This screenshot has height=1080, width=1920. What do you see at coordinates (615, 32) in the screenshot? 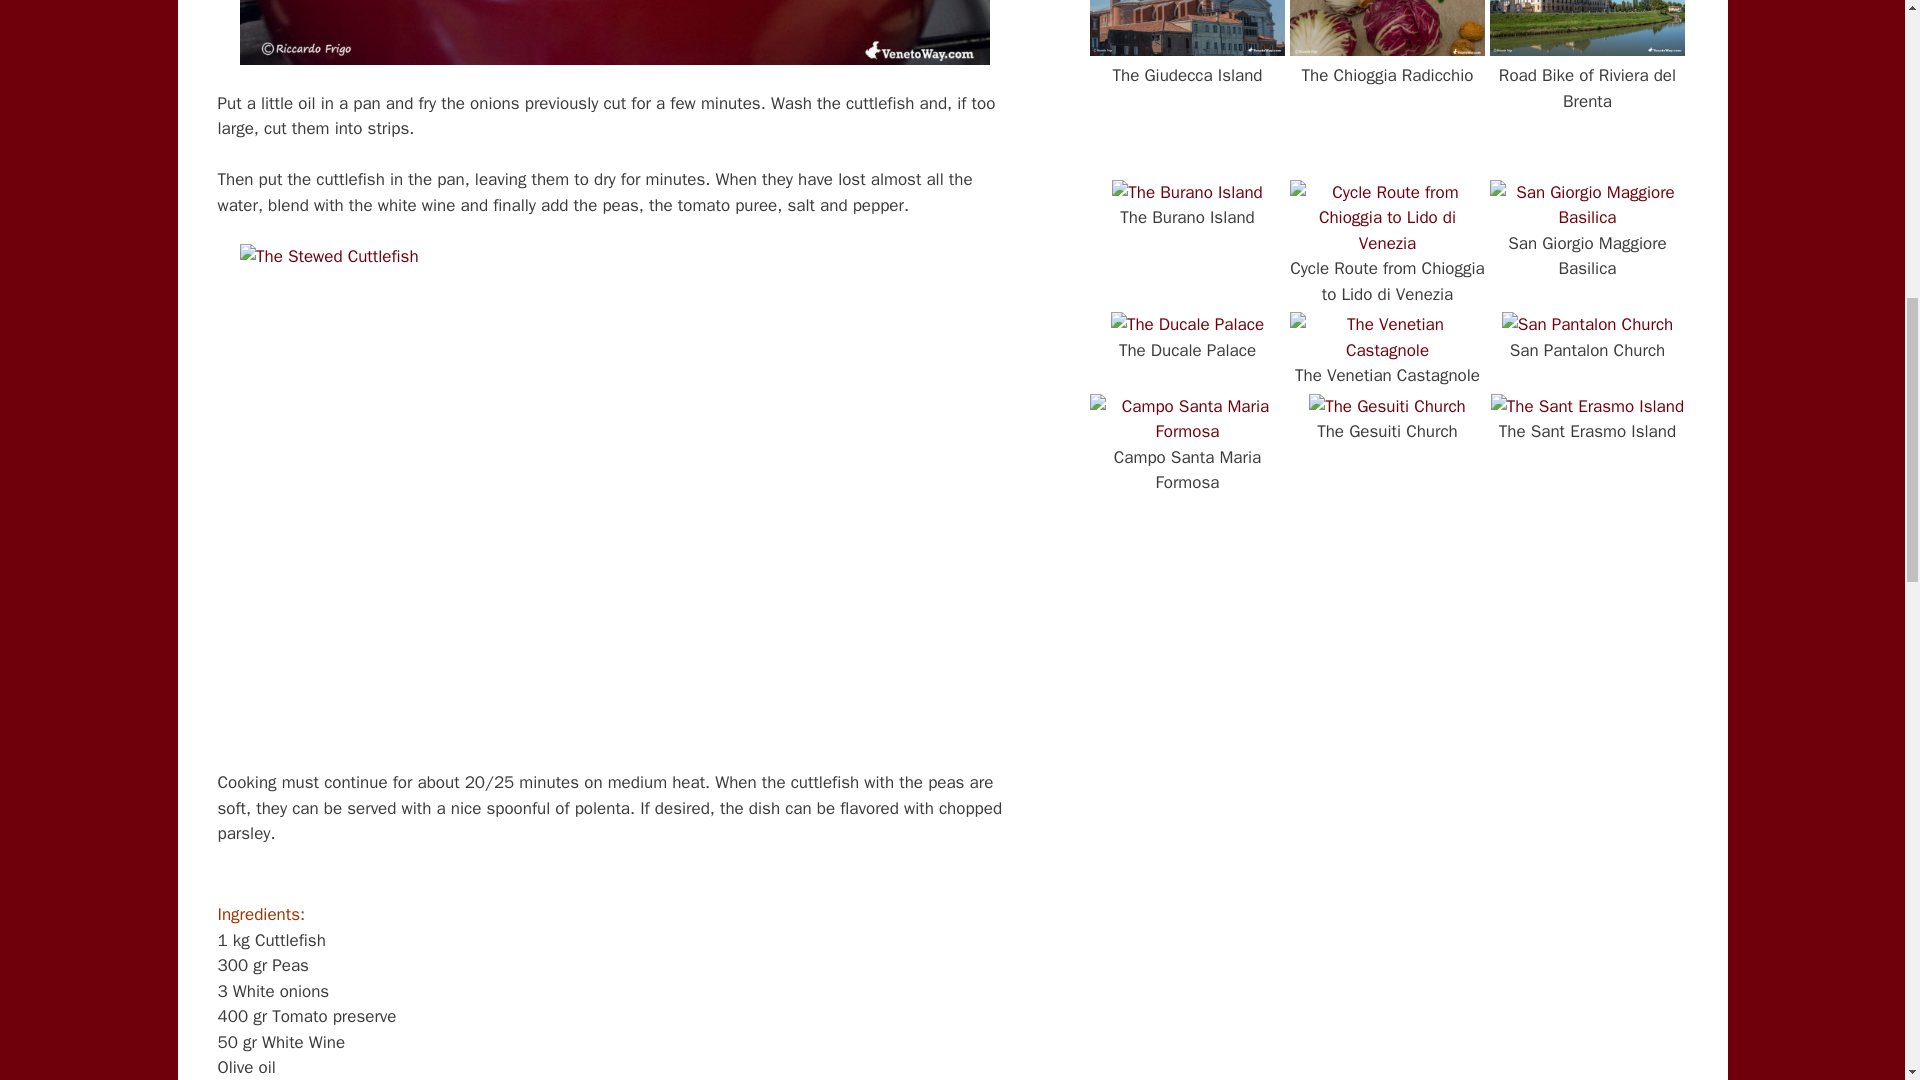
I see `The Stewed Cuttlefish ` at bounding box center [615, 32].